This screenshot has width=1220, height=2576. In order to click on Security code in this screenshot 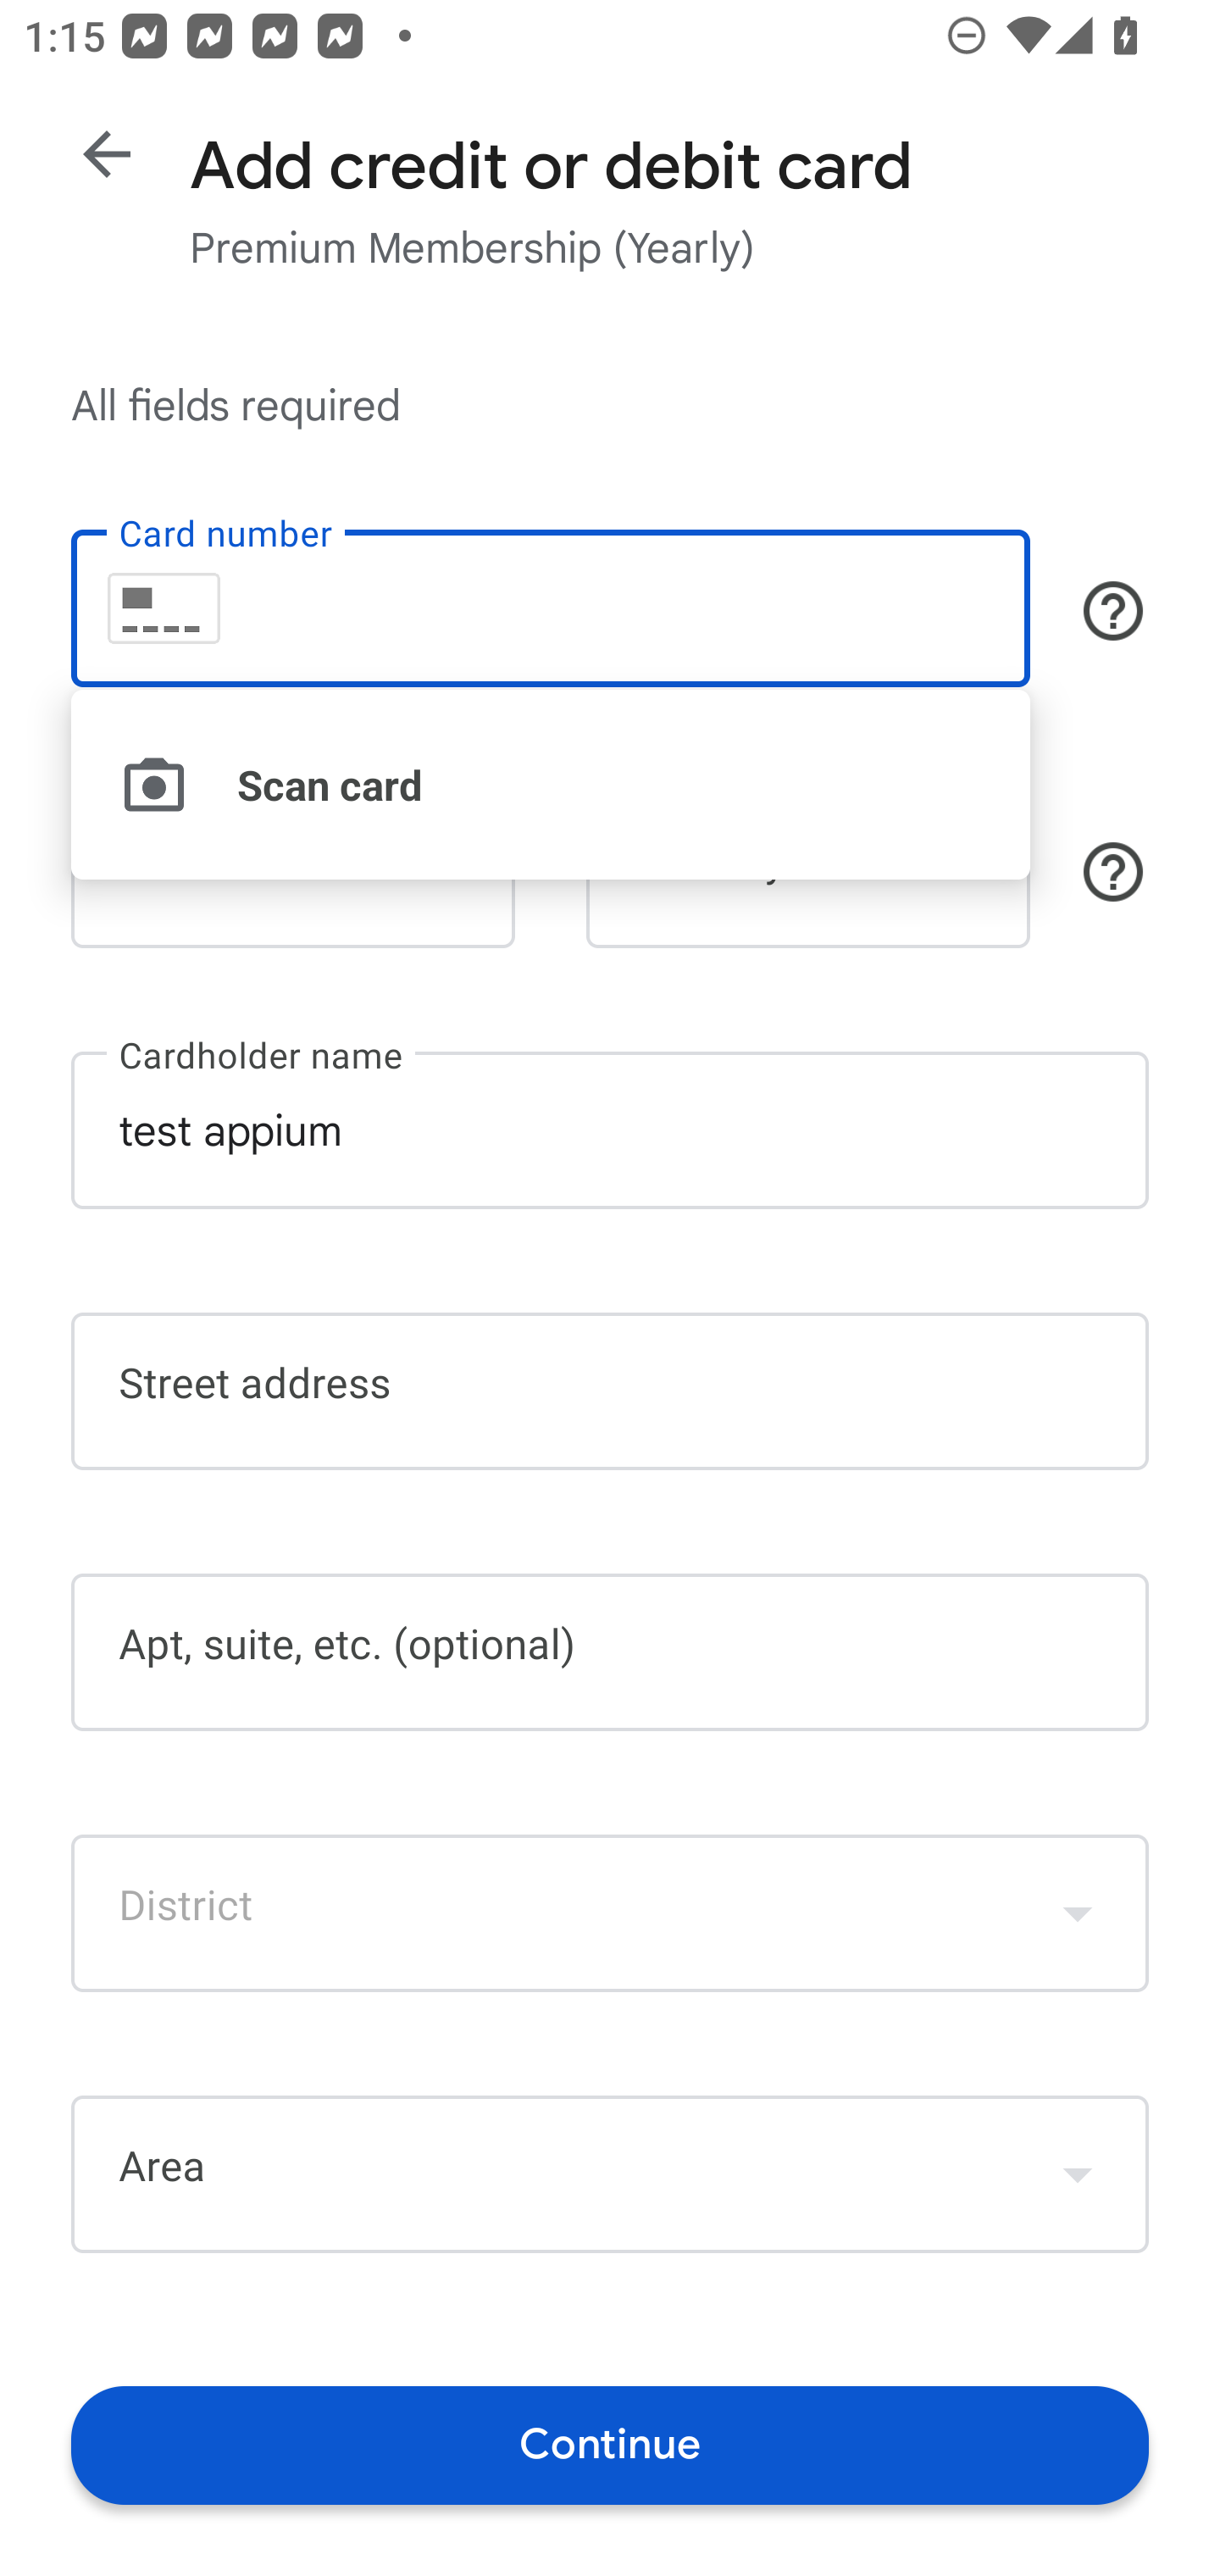, I will do `click(808, 869)`.